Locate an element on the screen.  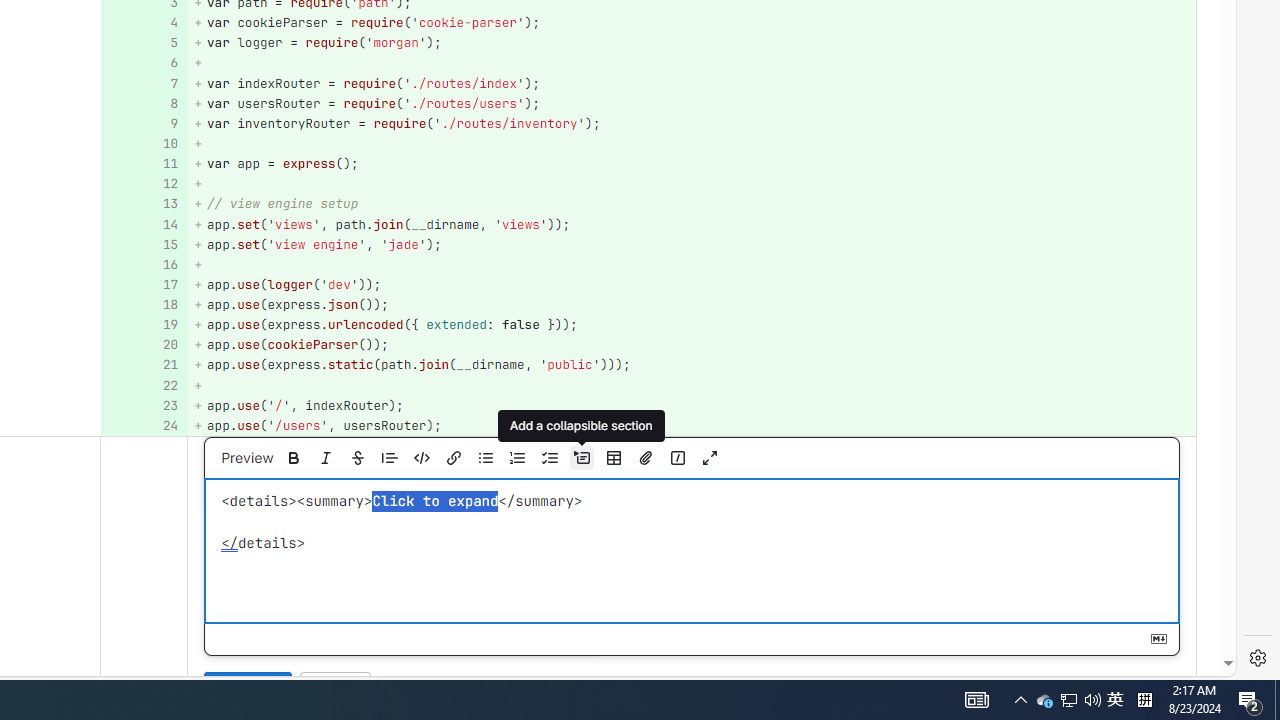
Comment is located at coordinates (248, 688).